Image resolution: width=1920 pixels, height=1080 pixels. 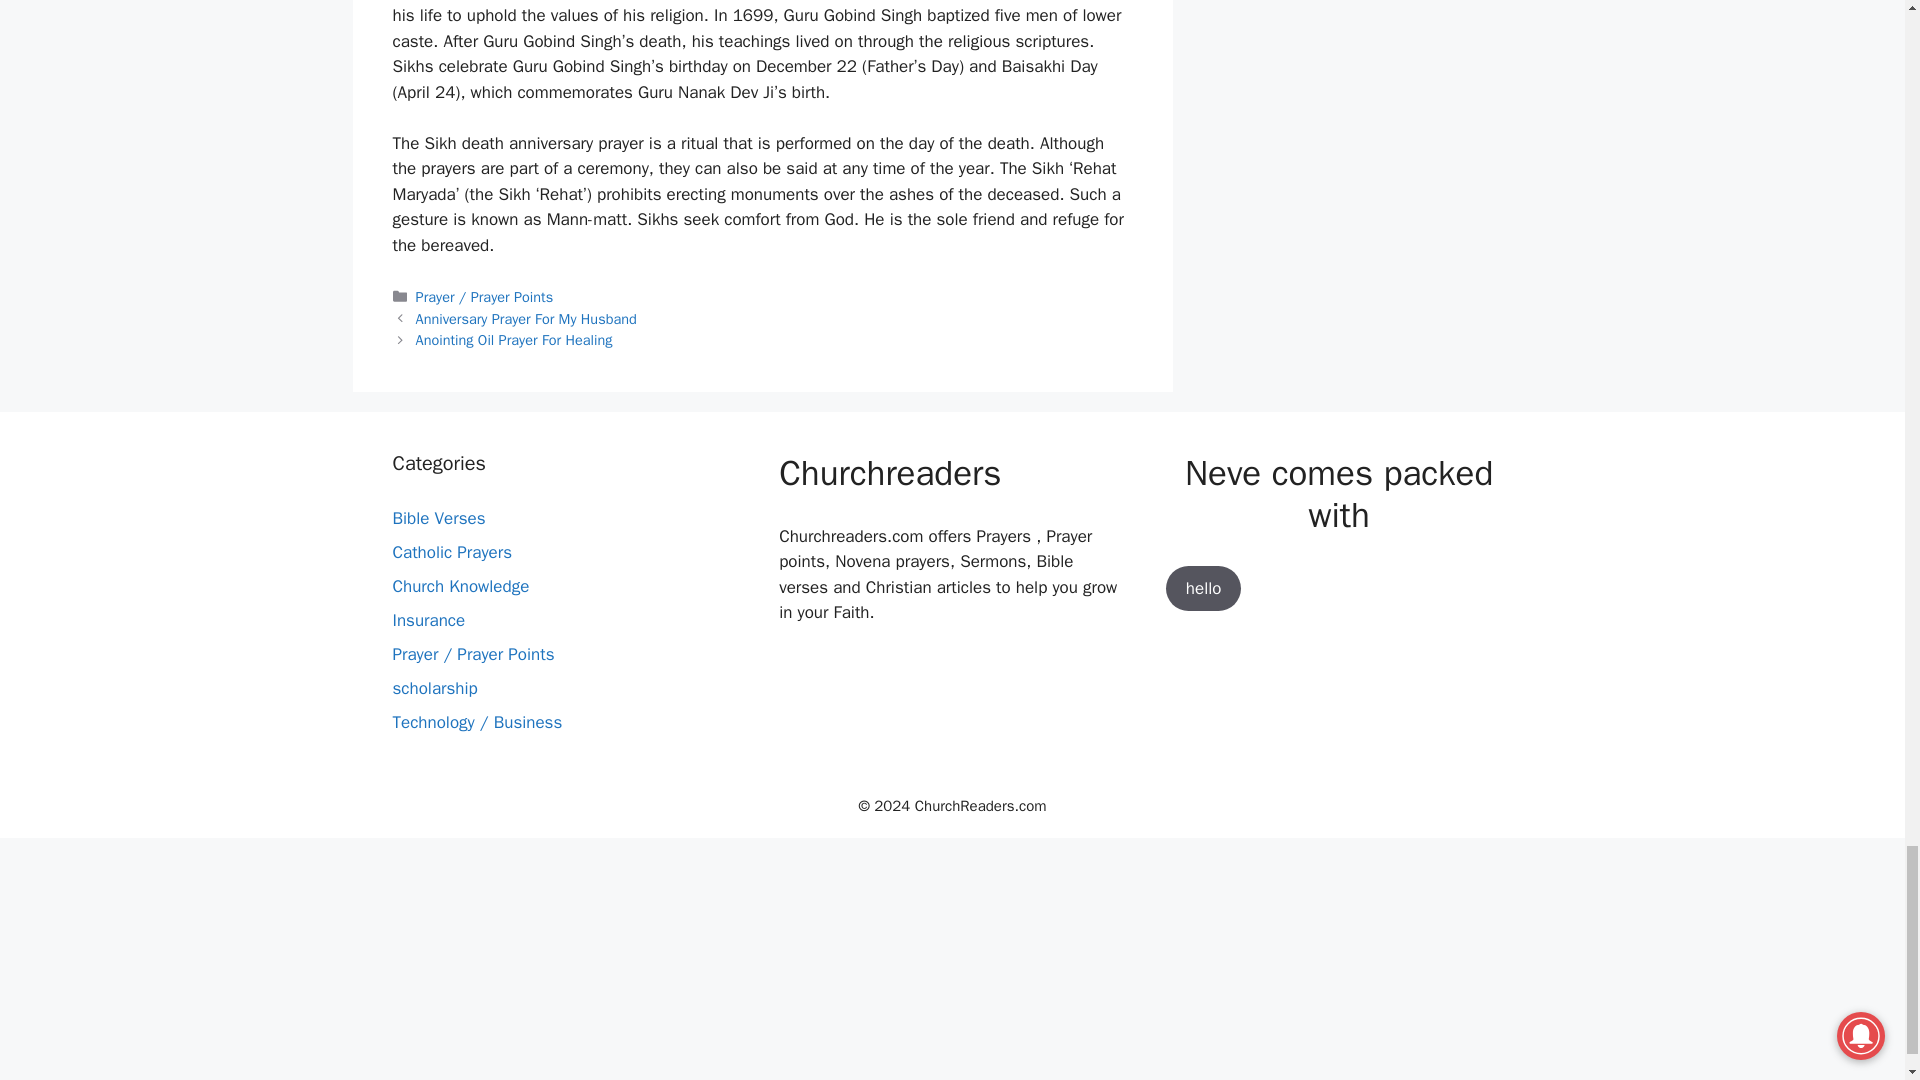 I want to click on Church Knowledge, so click(x=460, y=586).